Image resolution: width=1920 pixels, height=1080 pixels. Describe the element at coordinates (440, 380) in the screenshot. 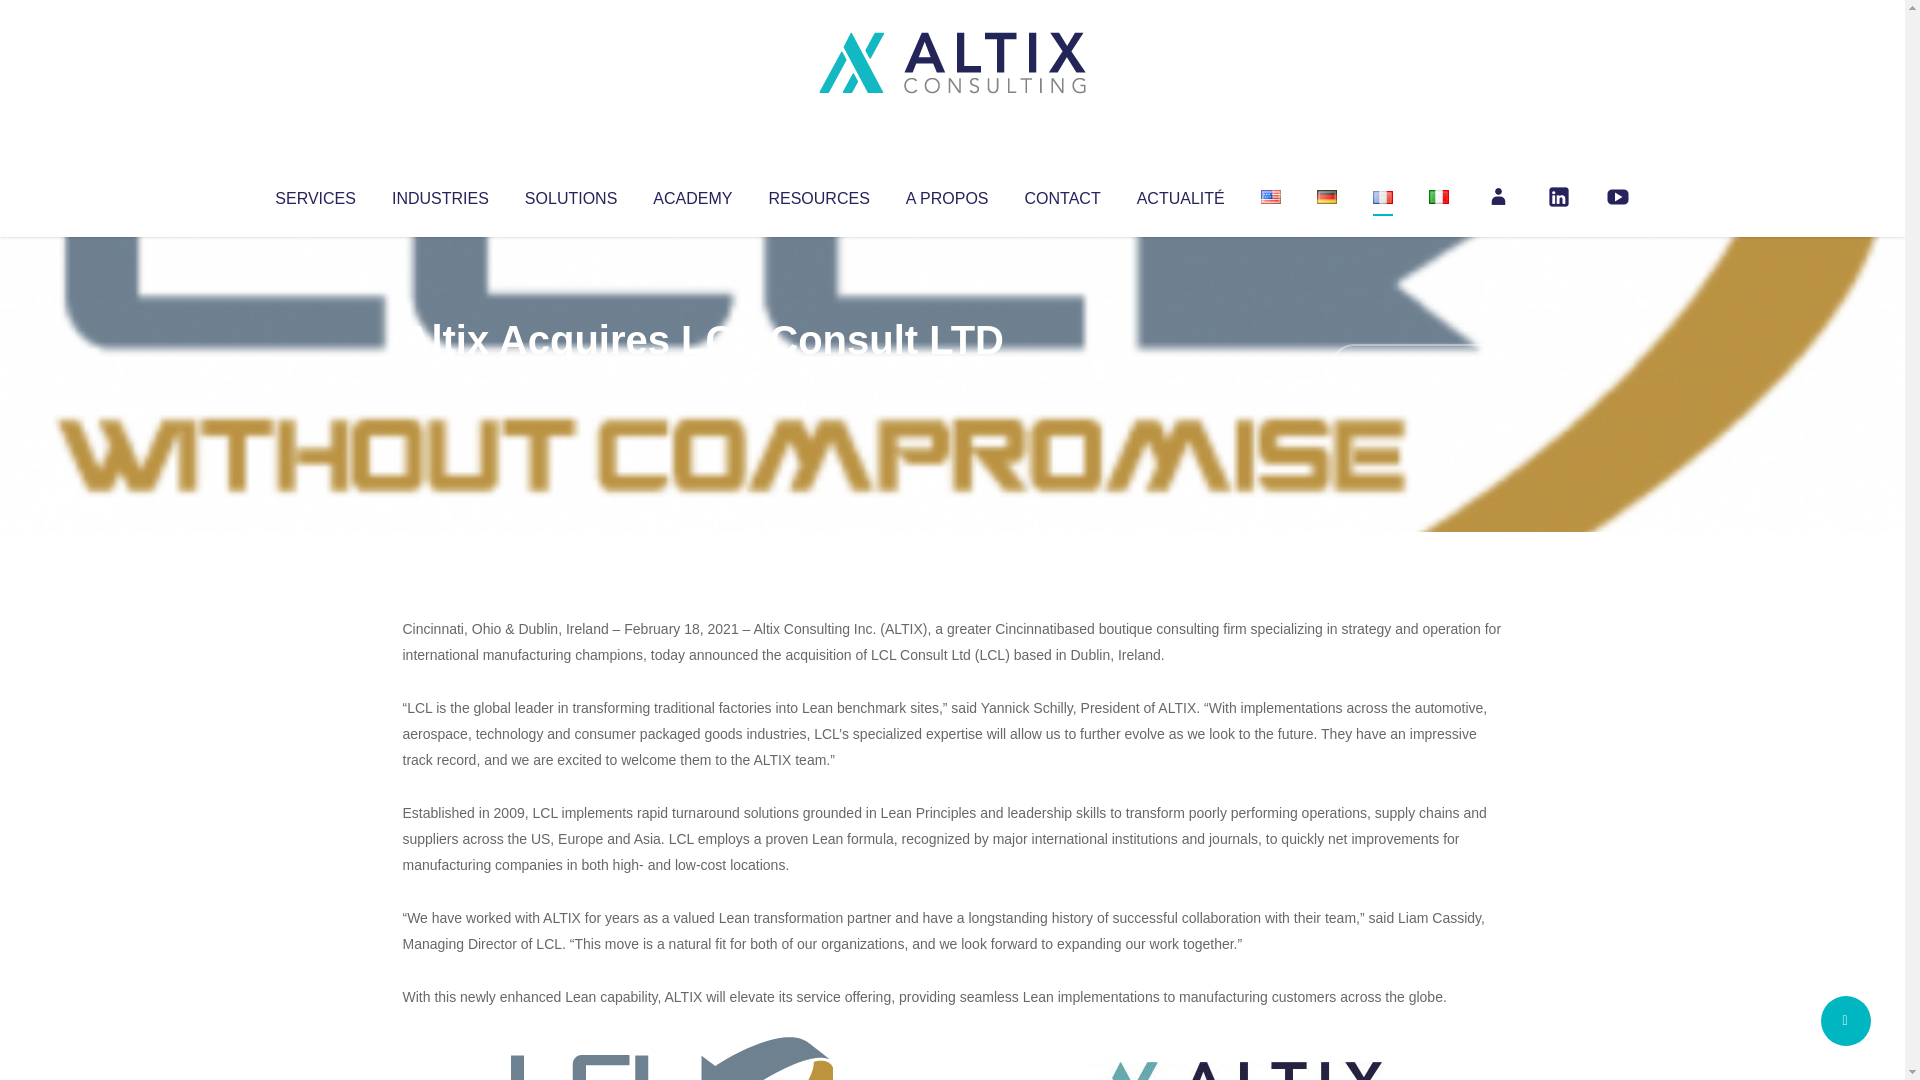

I see `Altix` at that location.